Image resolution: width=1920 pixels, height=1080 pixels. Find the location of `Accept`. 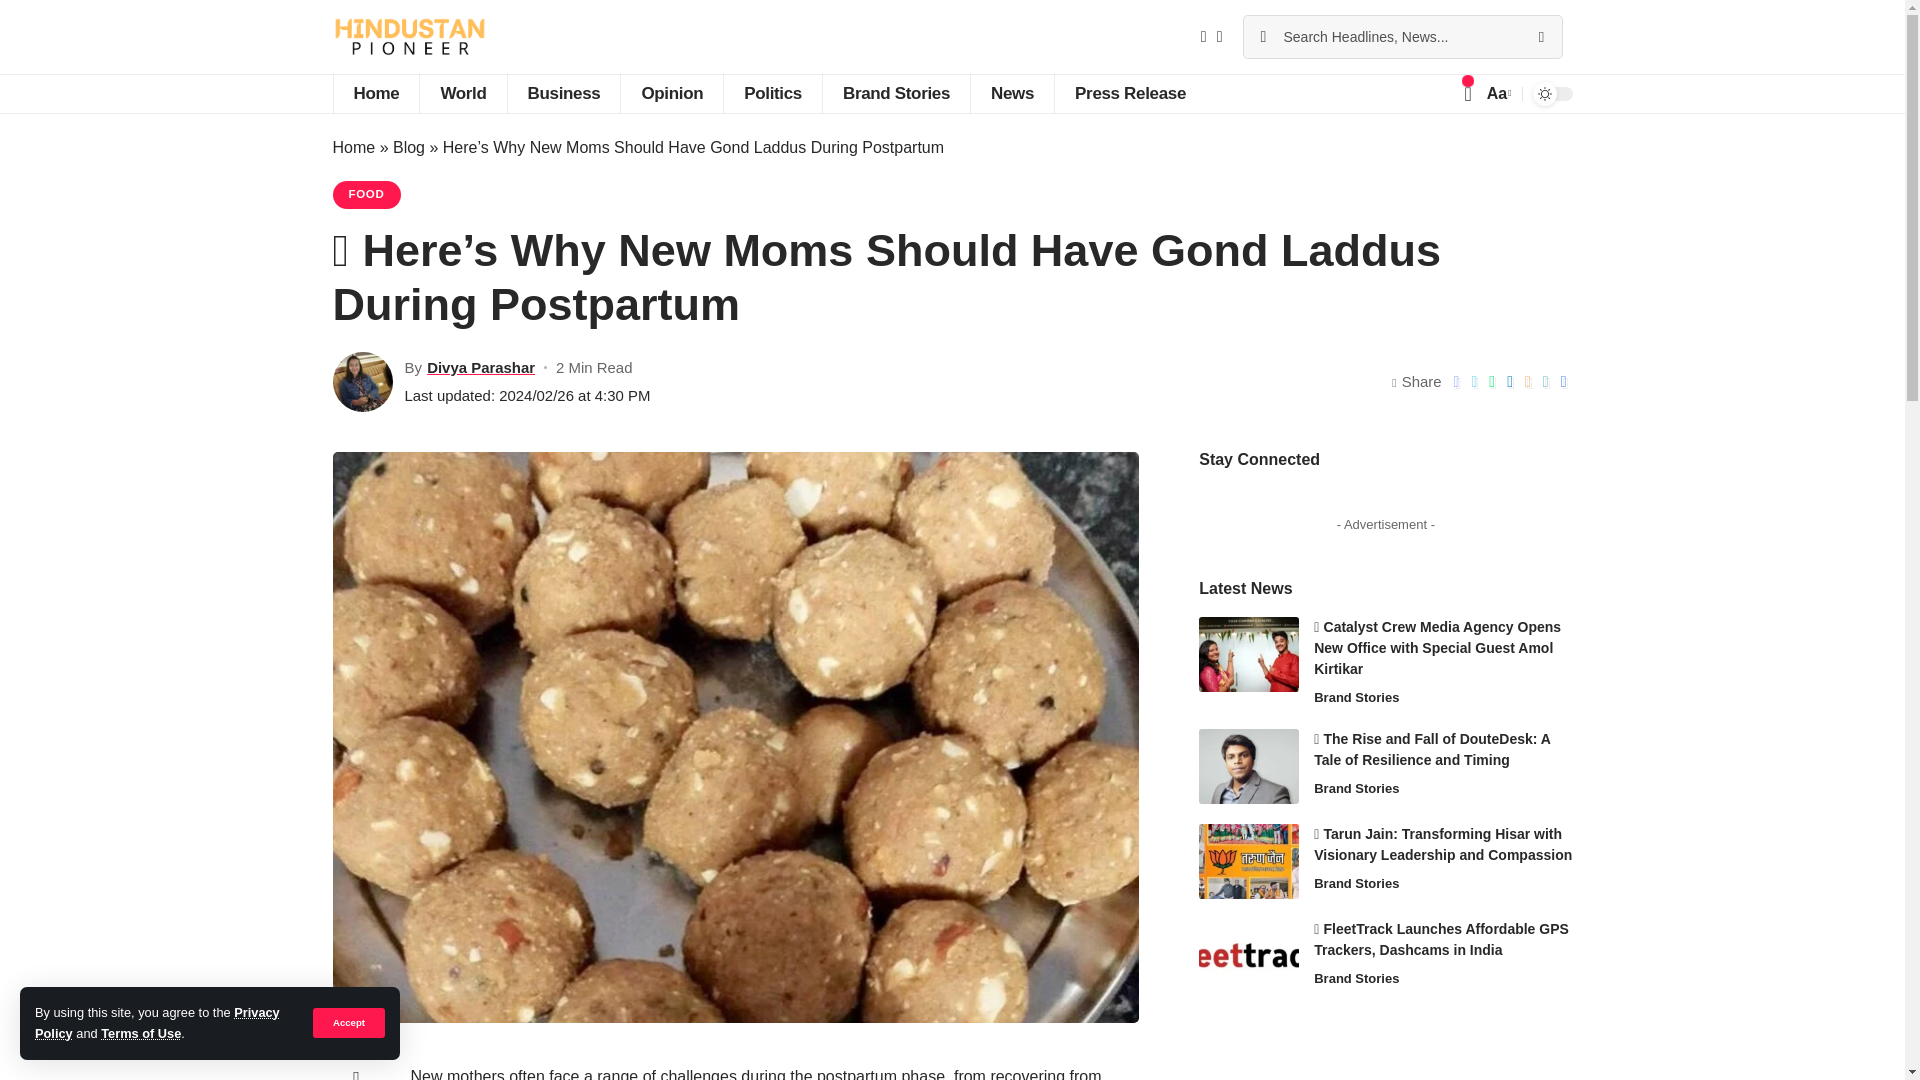

Accept is located at coordinates (348, 1022).